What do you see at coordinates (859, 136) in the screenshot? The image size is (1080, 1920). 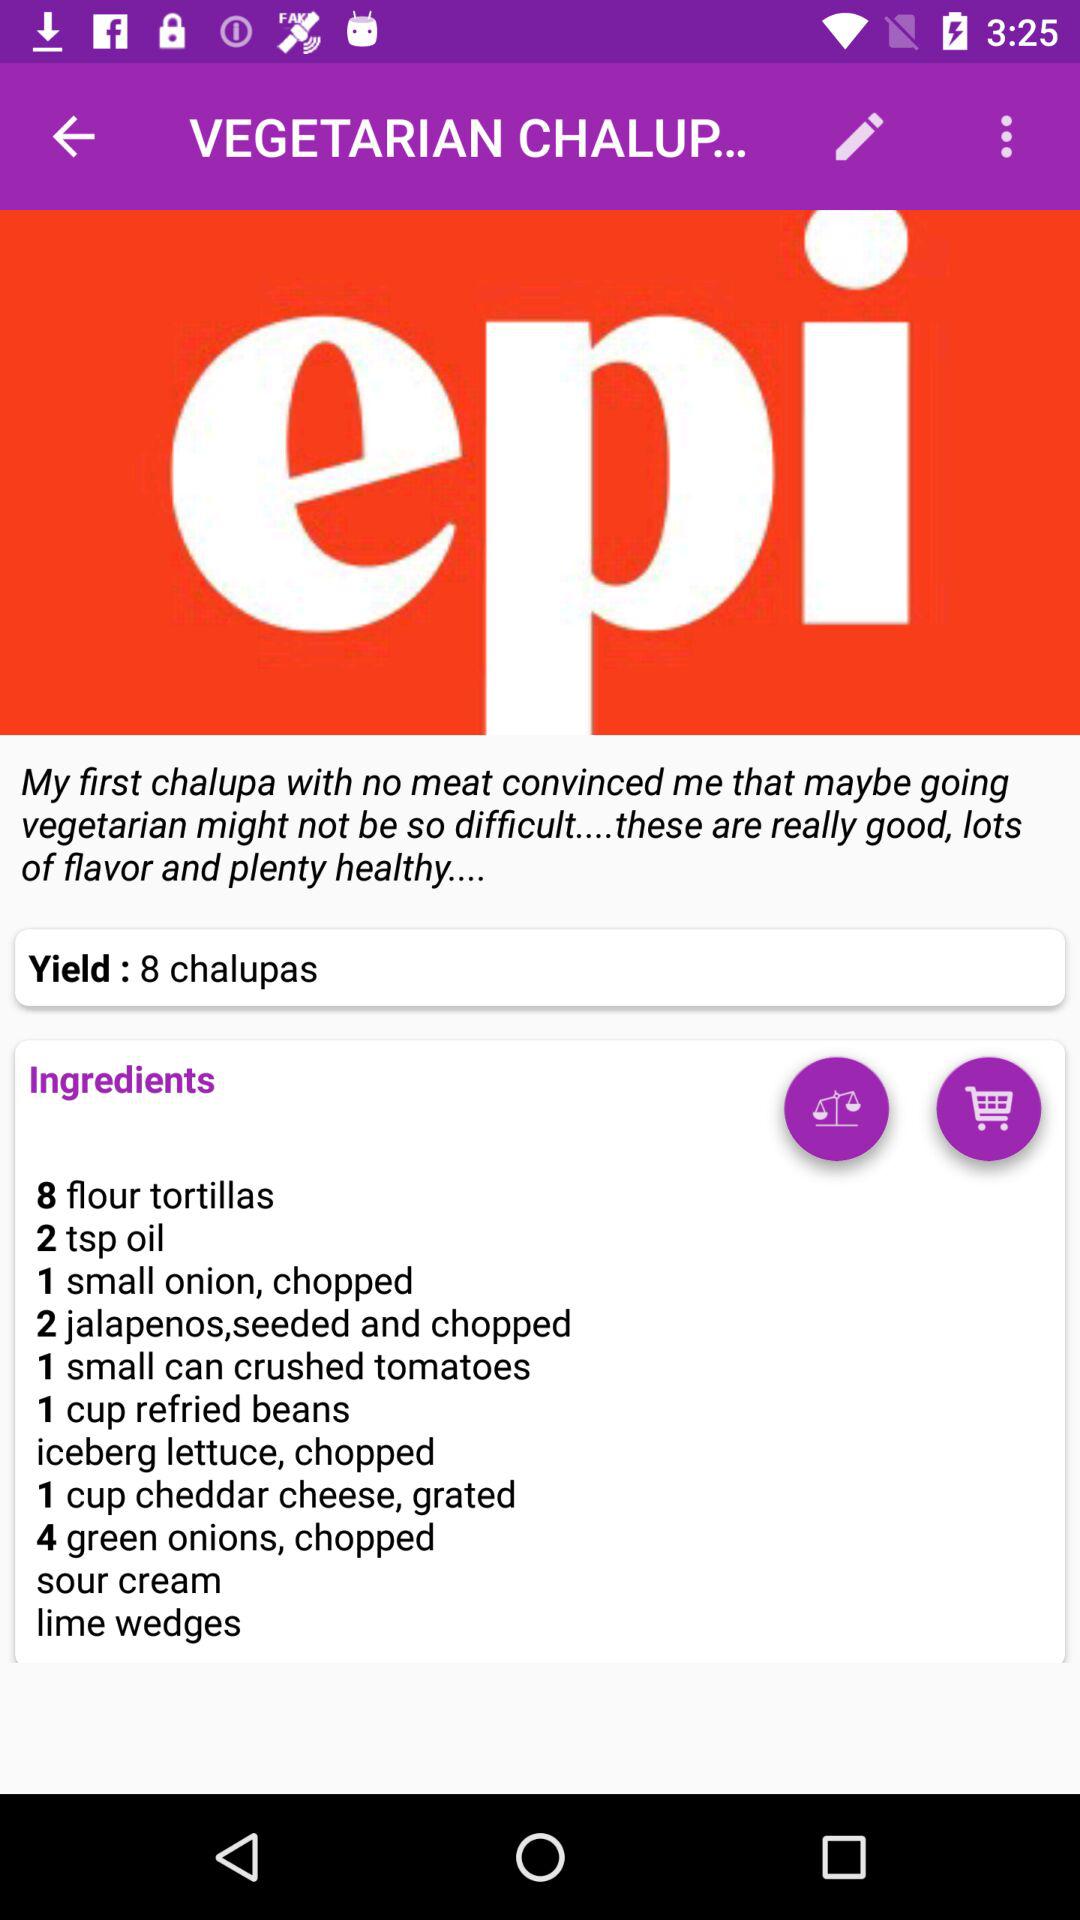 I see `press icon to the right of vegetarian chalupas icon` at bounding box center [859, 136].